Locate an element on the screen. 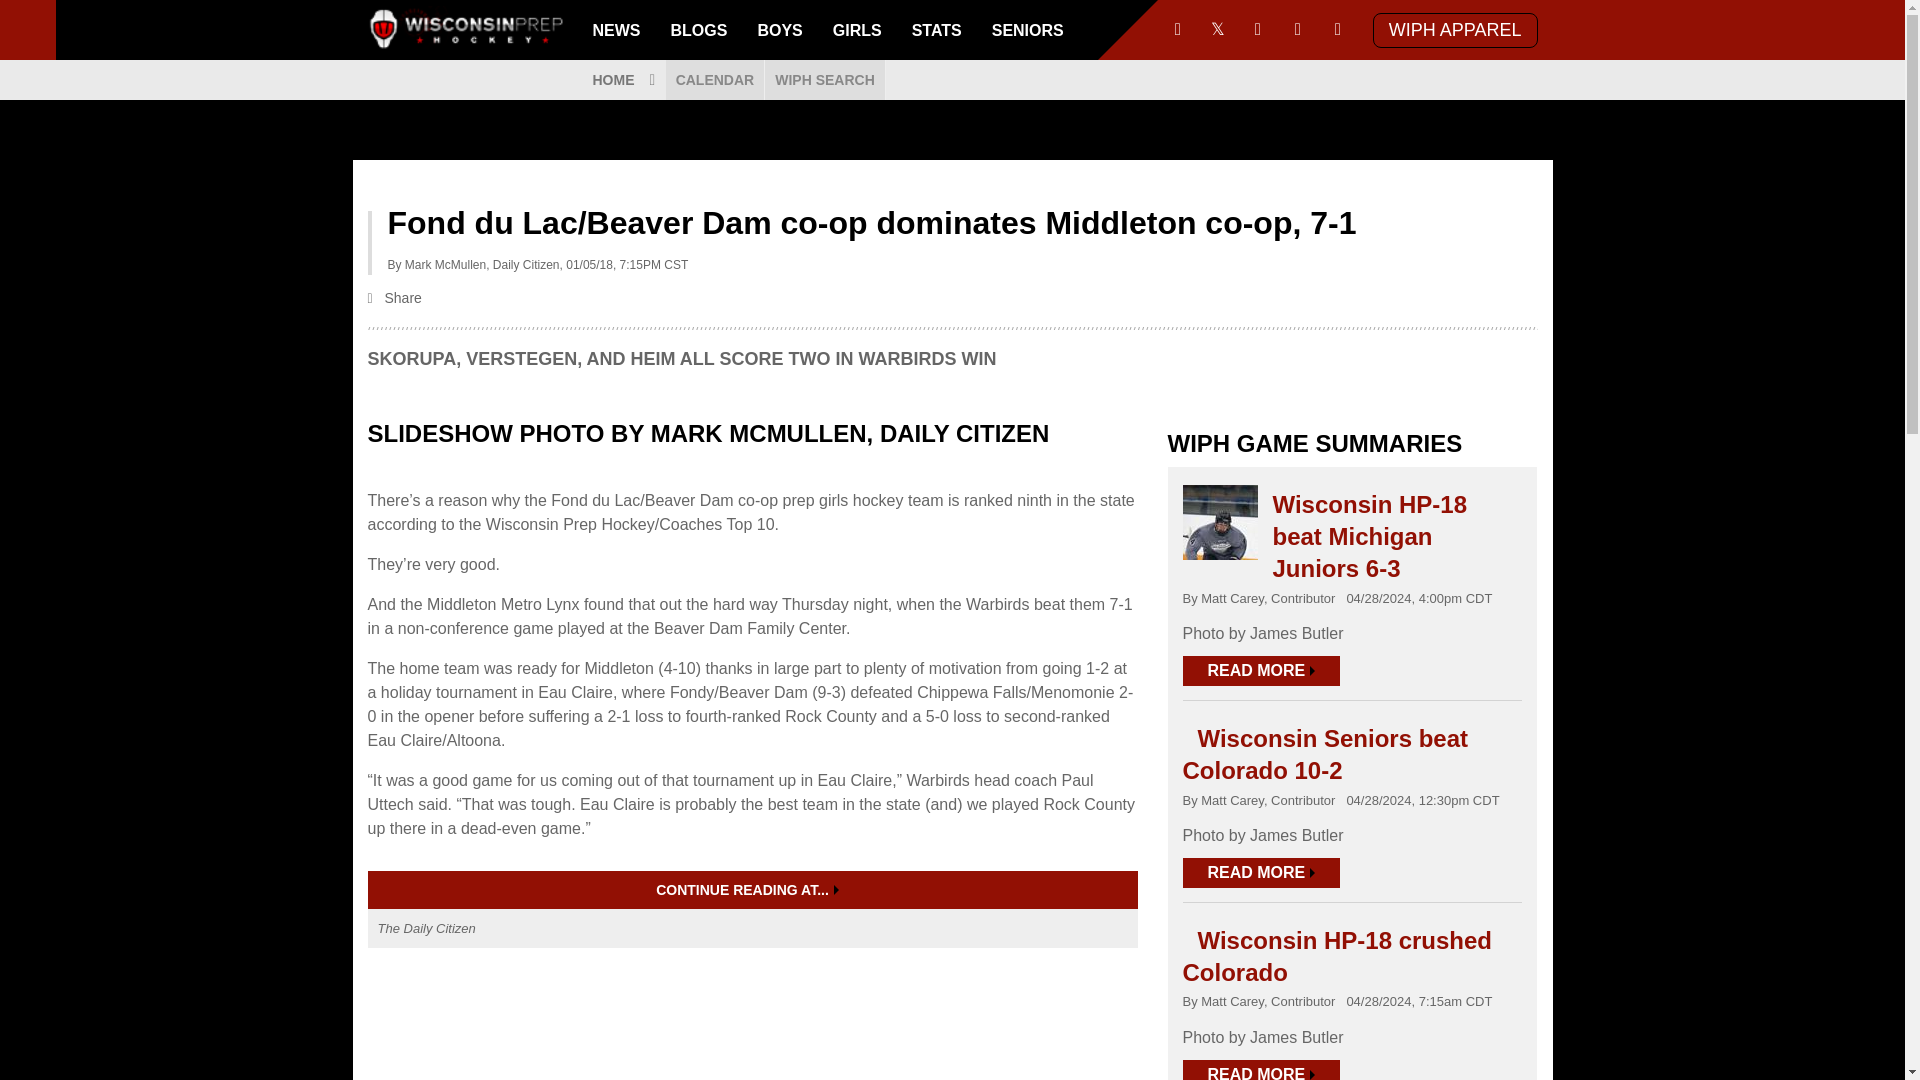 This screenshot has height=1080, width=1920. BOYS is located at coordinates (779, 30).